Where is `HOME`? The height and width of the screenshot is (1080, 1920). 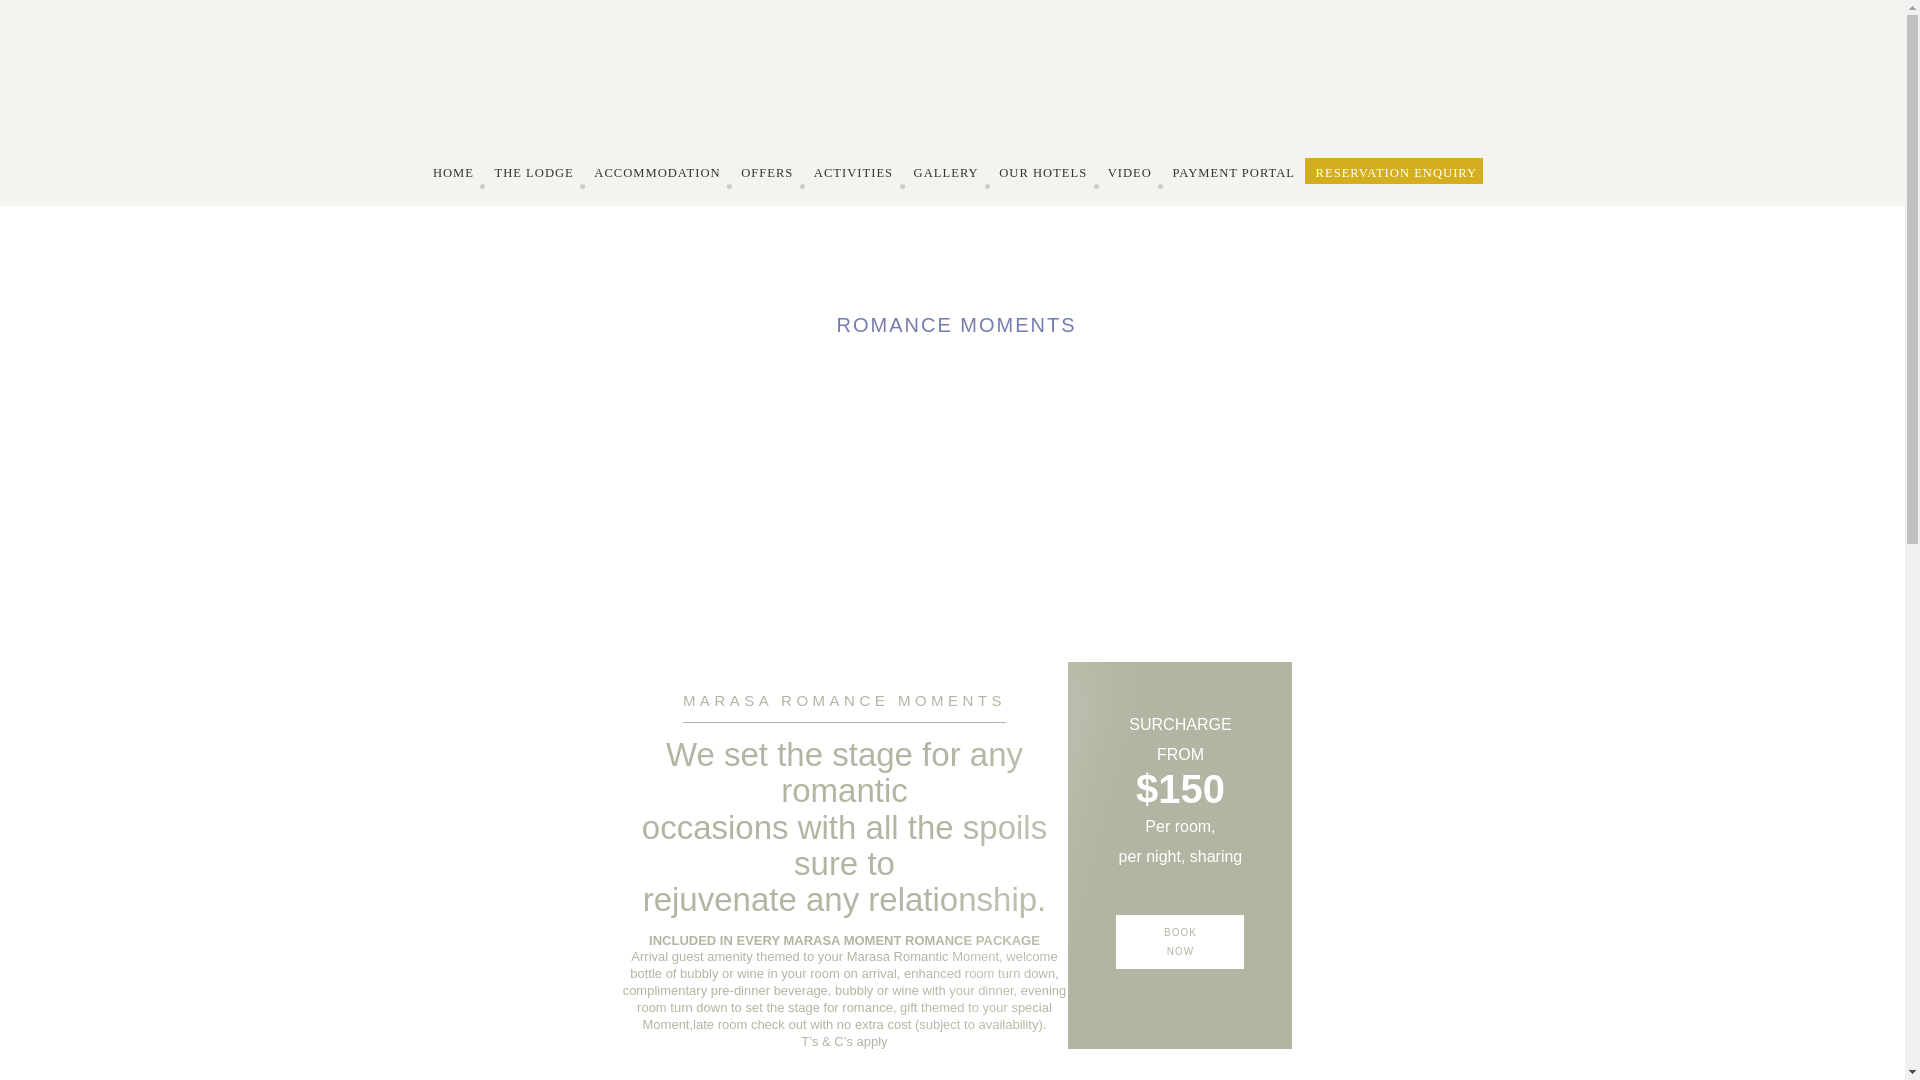
HOME is located at coordinates (453, 173).